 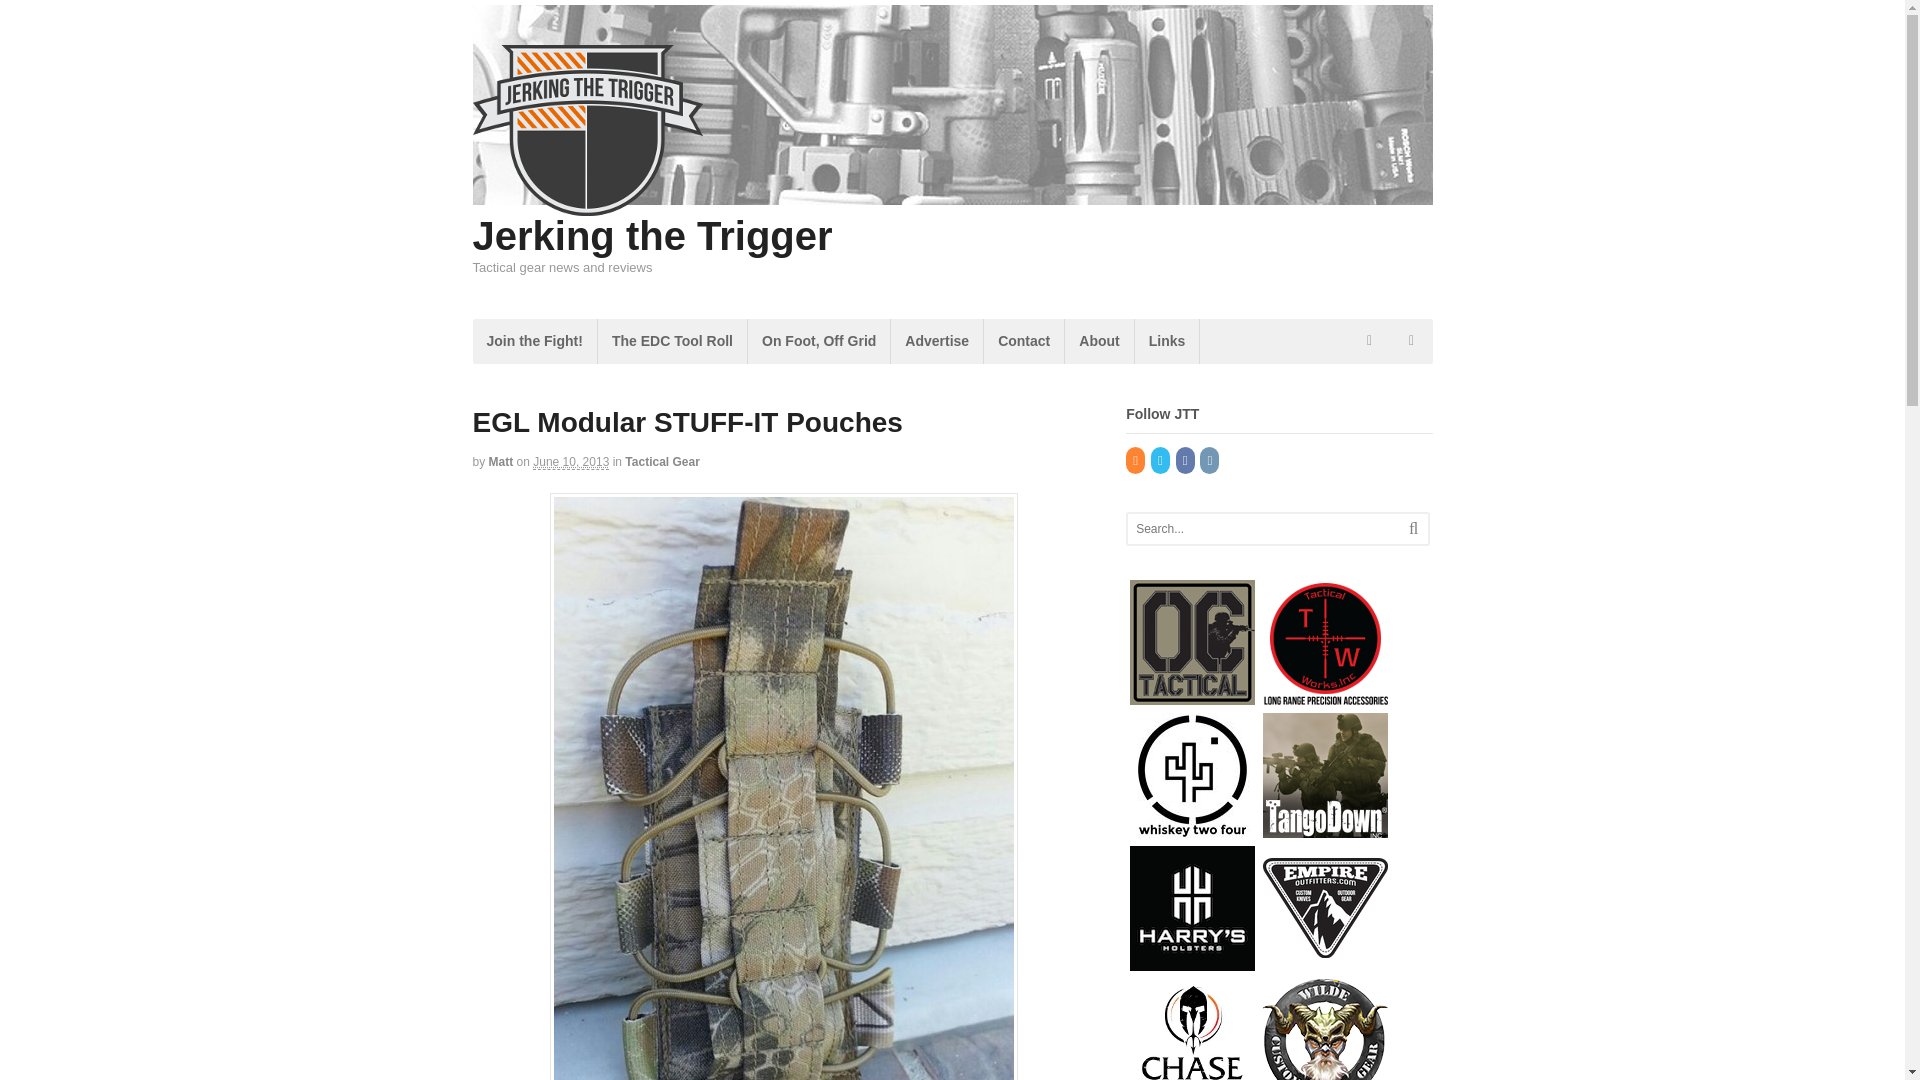 What do you see at coordinates (936, 340) in the screenshot?
I see `Advertise` at bounding box center [936, 340].